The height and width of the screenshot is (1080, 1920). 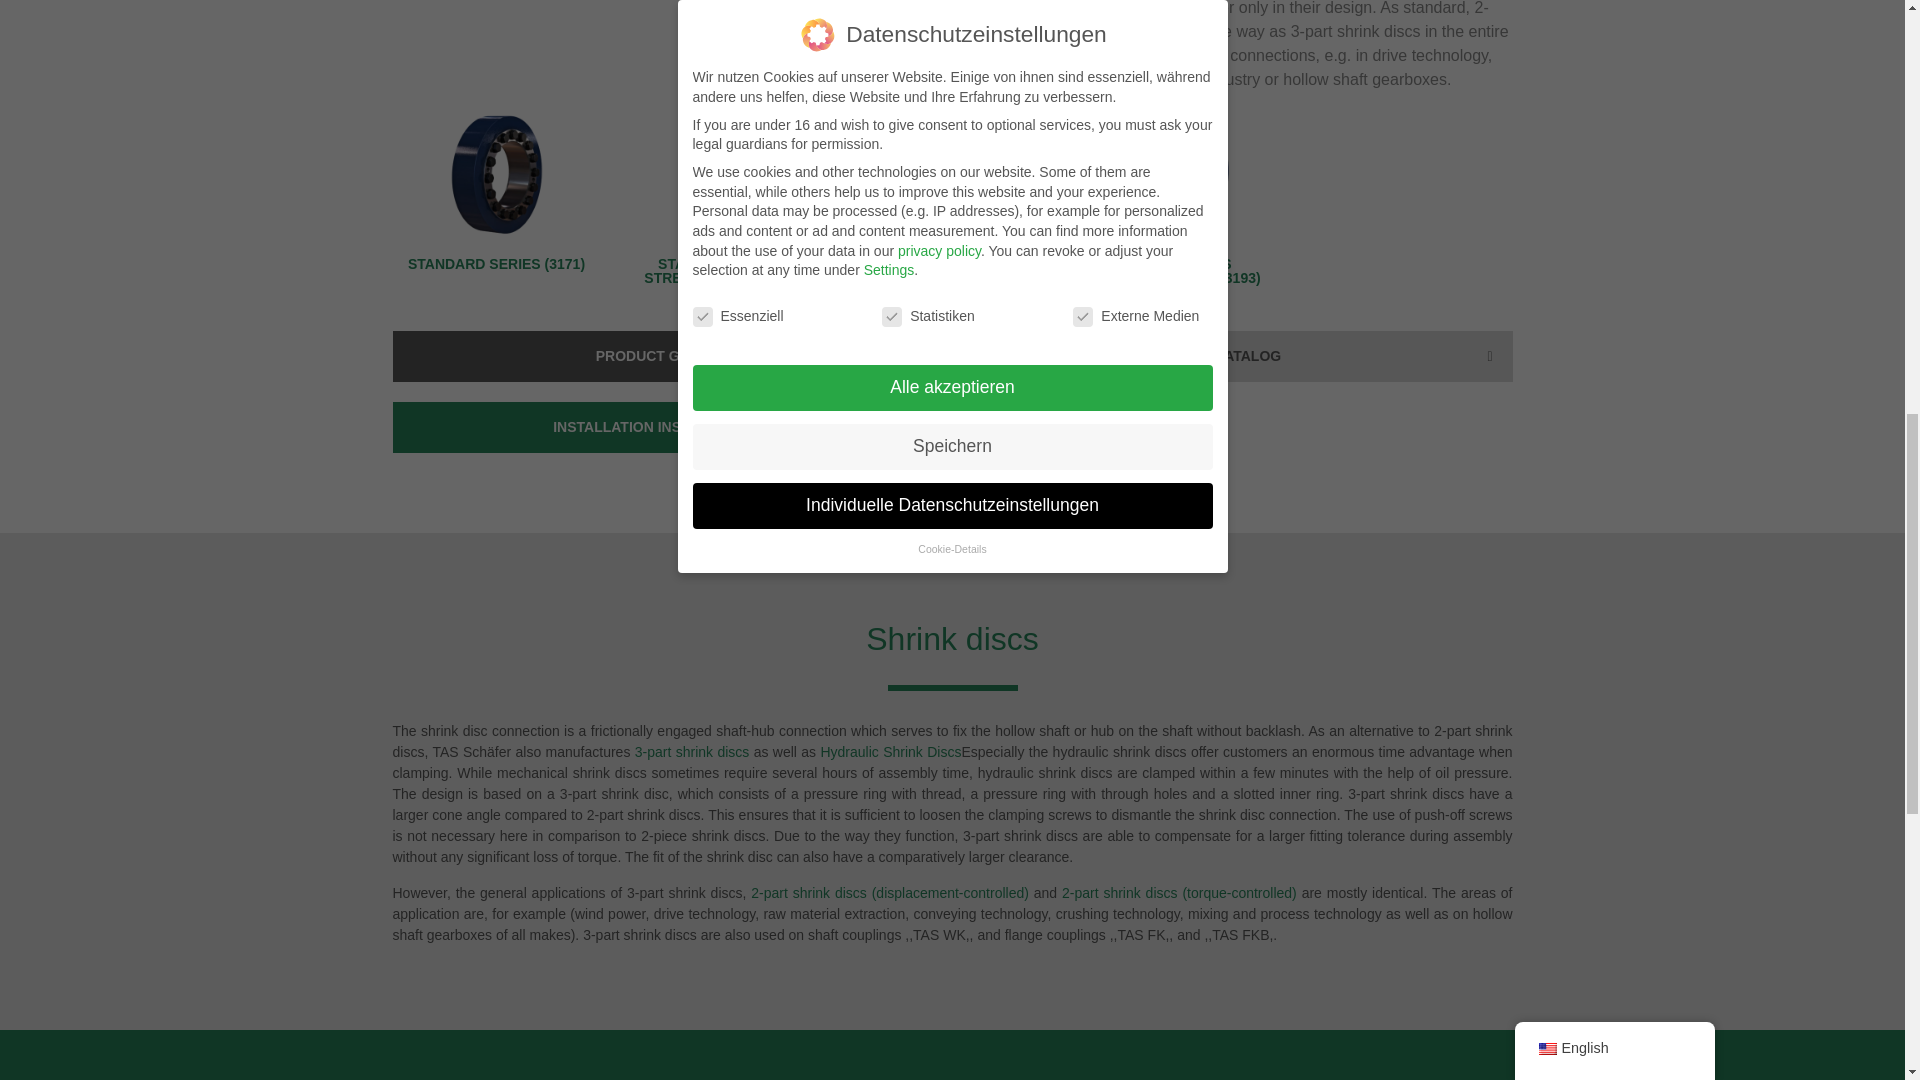 I want to click on PRODUCT GROUP, so click(x=666, y=356).